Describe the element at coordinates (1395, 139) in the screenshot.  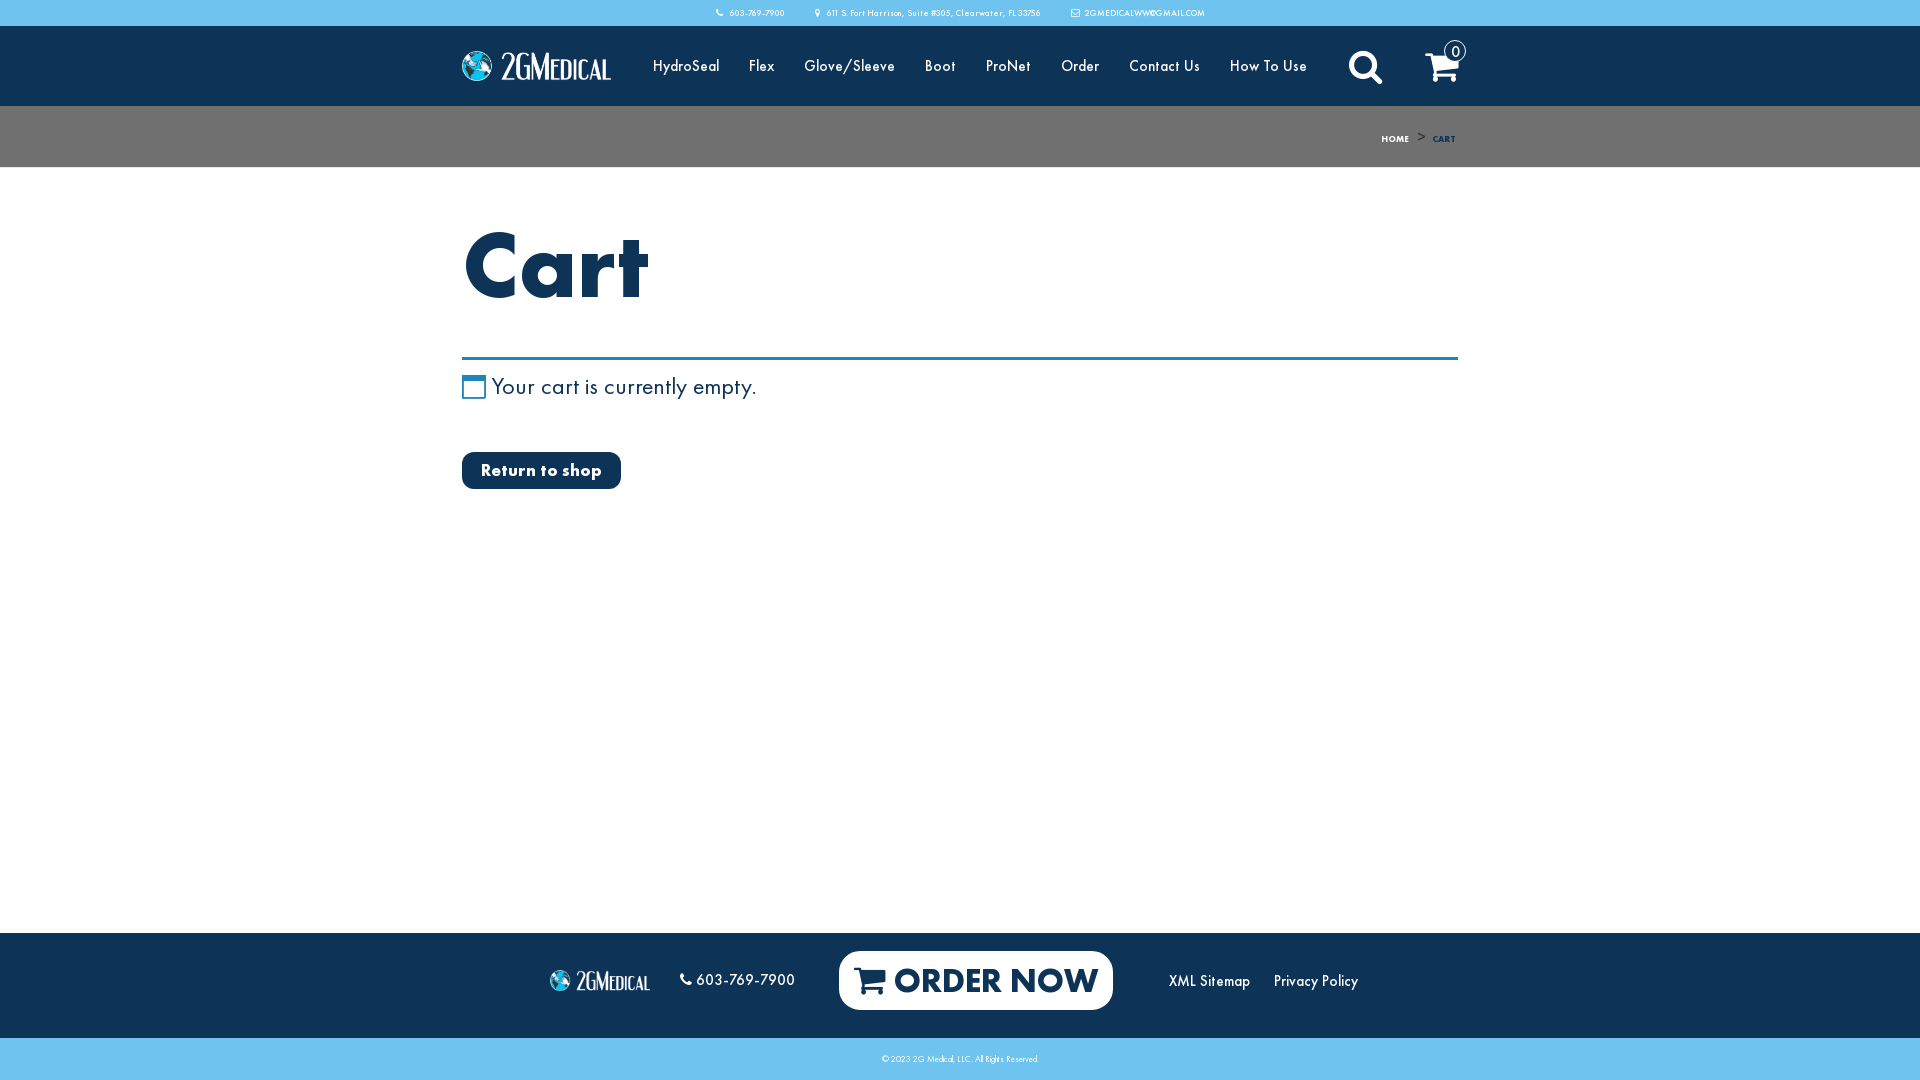
I see `HOME` at that location.